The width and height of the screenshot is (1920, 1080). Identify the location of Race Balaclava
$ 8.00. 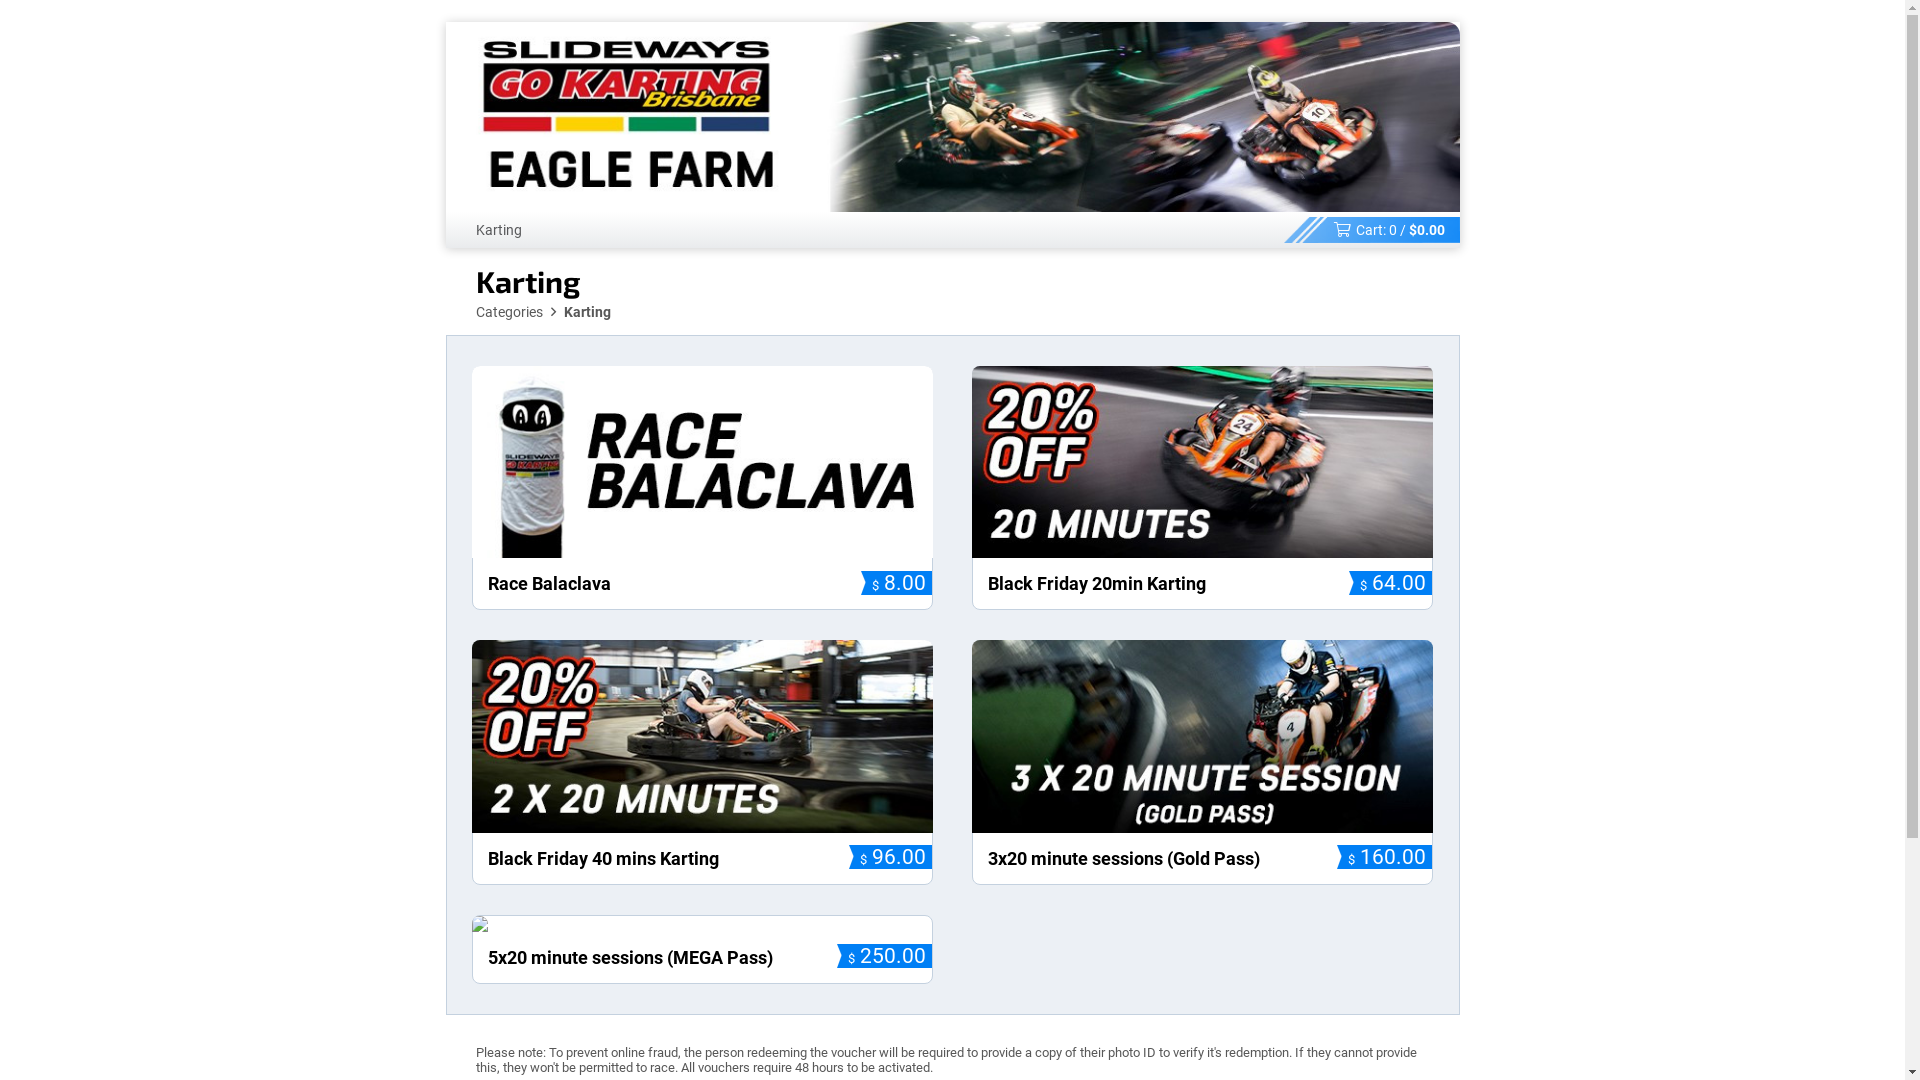
(703, 488).